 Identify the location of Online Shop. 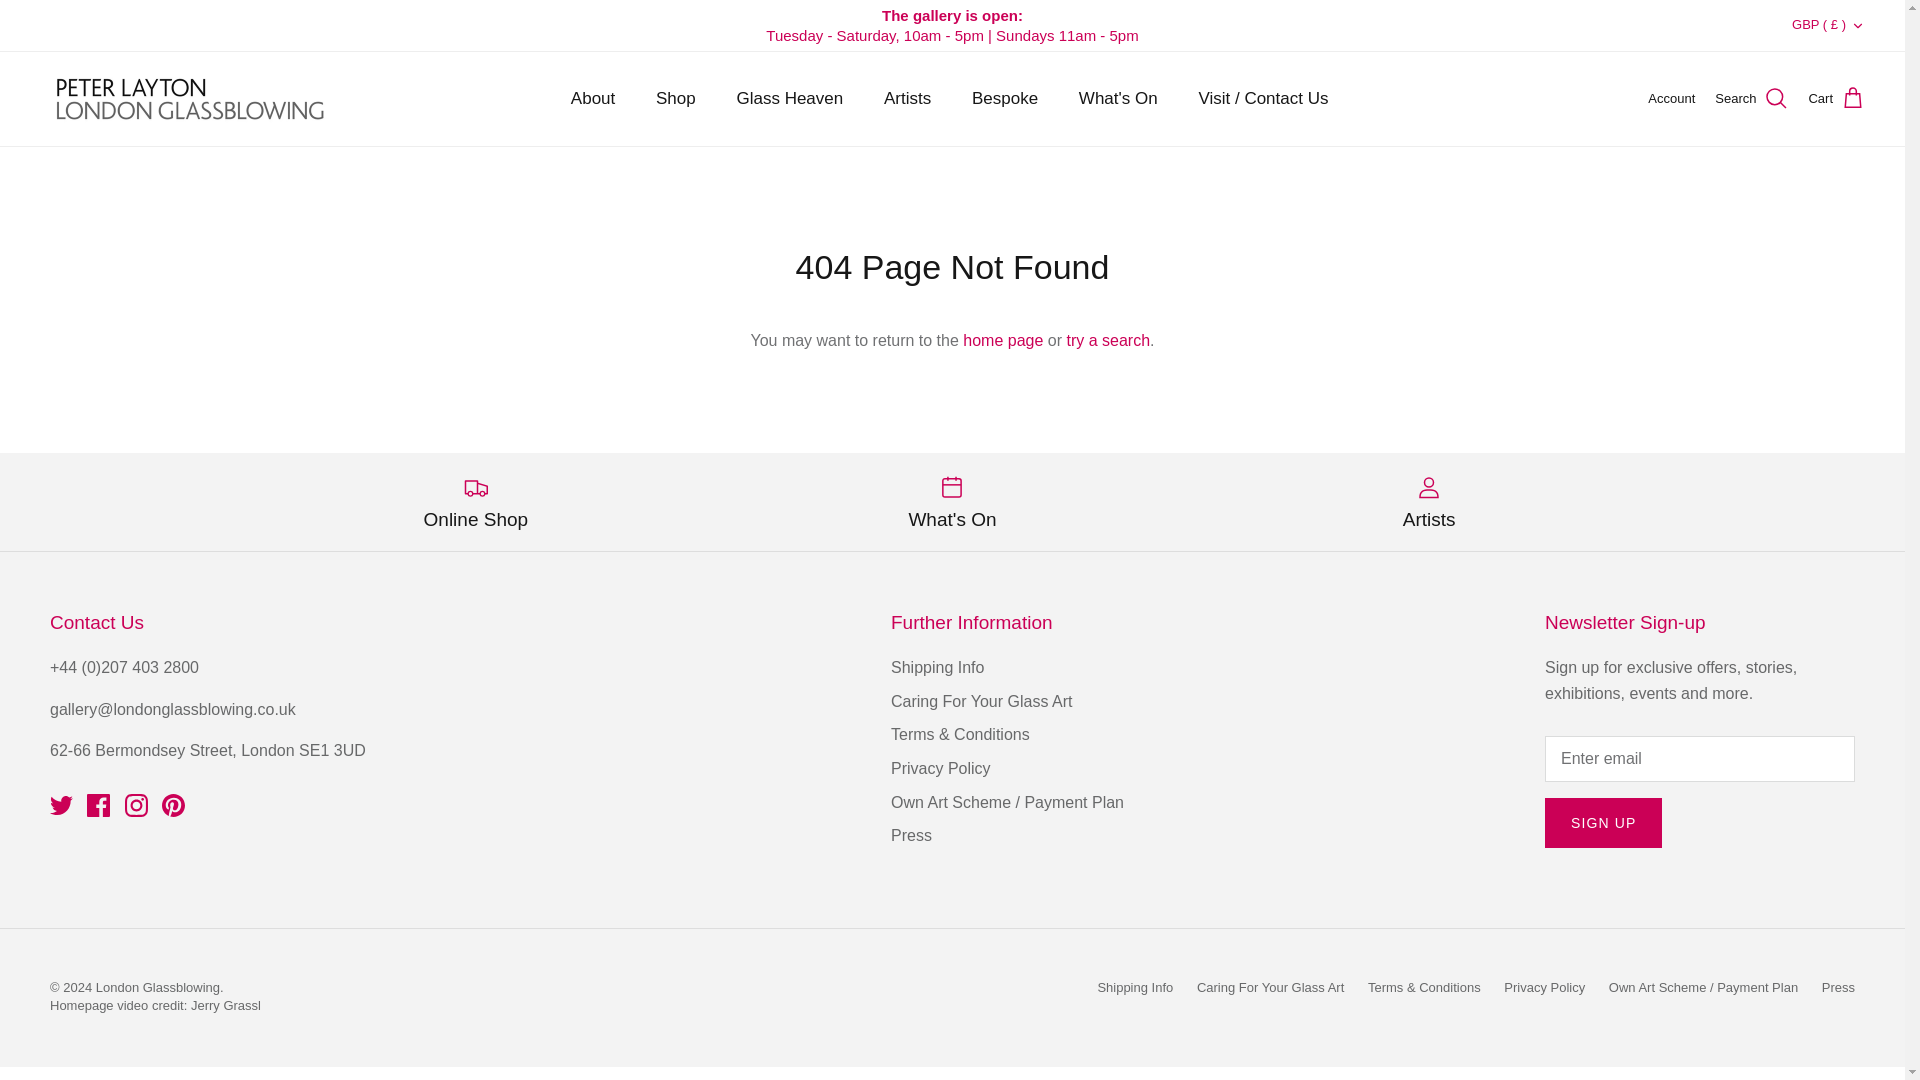
(474, 502).